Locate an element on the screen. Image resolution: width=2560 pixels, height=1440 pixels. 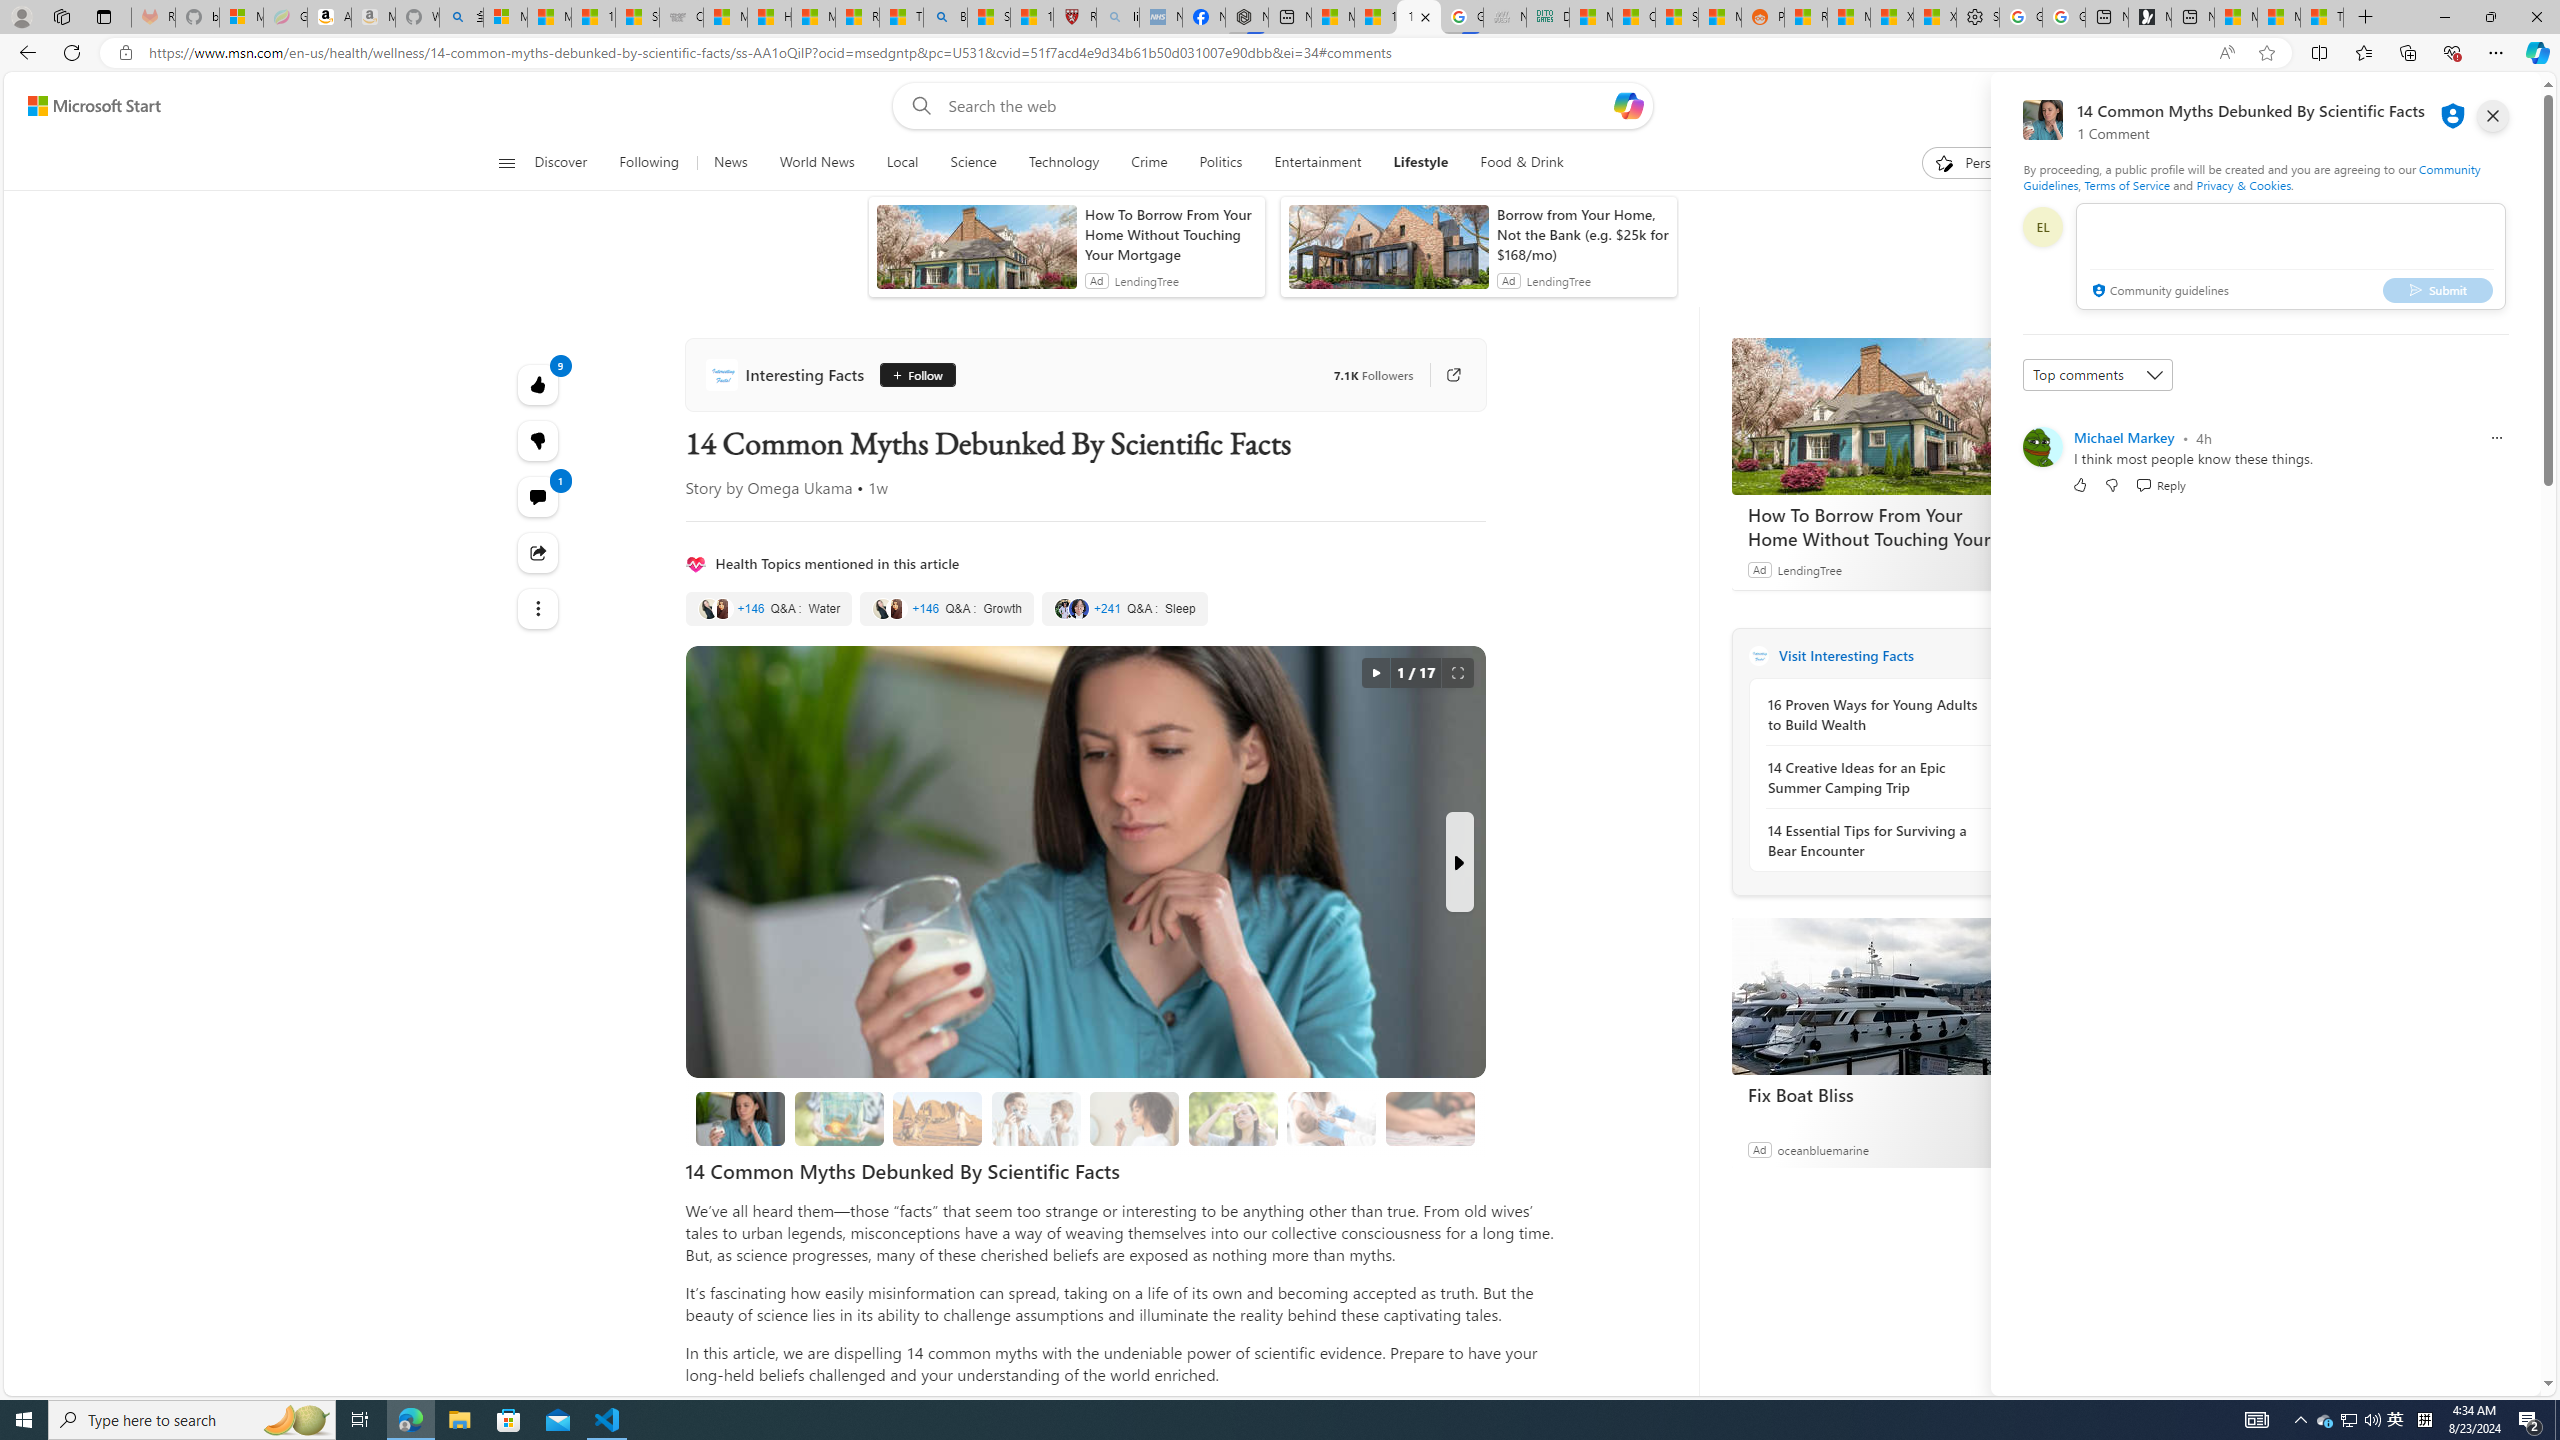
9 is located at coordinates (538, 441).